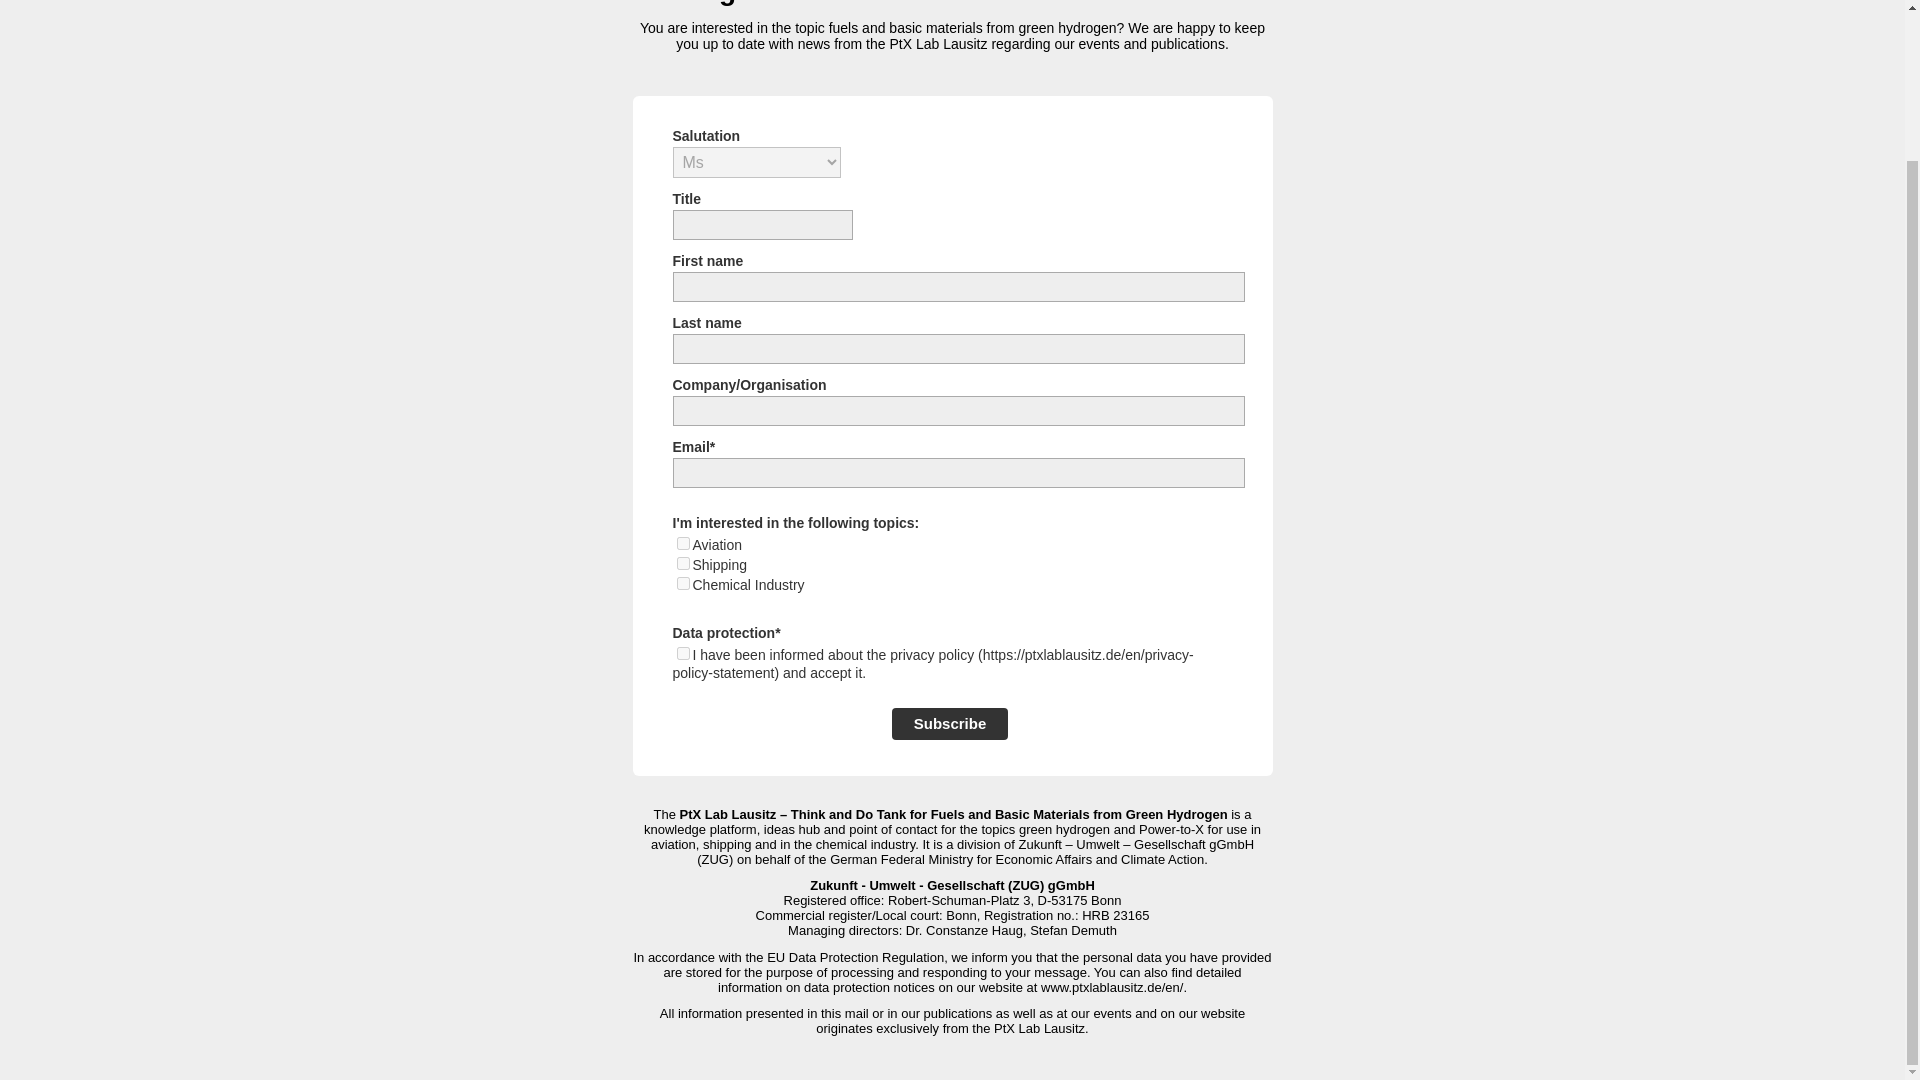 The height and width of the screenshot is (1080, 1920). I want to click on Subscribe, so click(950, 724).